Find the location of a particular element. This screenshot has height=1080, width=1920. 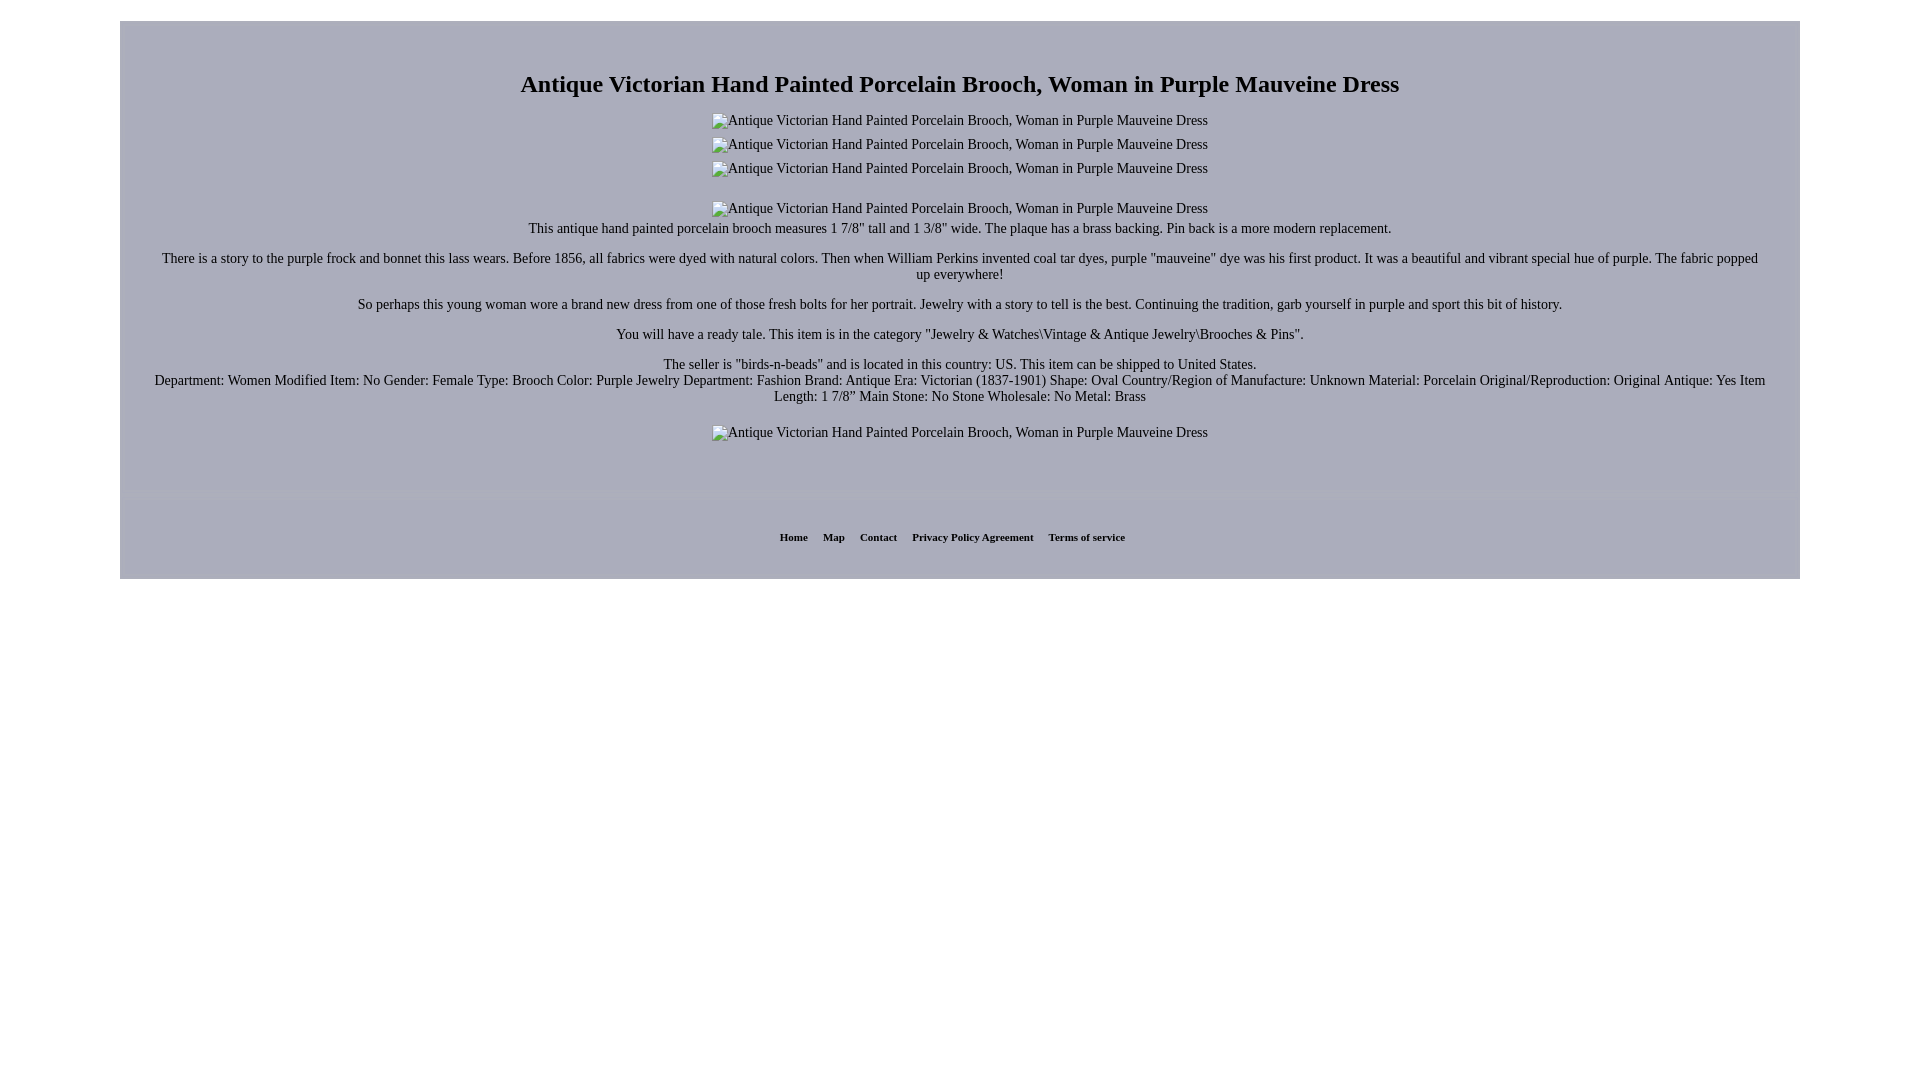

Privacy Policy Agreement is located at coordinates (972, 537).